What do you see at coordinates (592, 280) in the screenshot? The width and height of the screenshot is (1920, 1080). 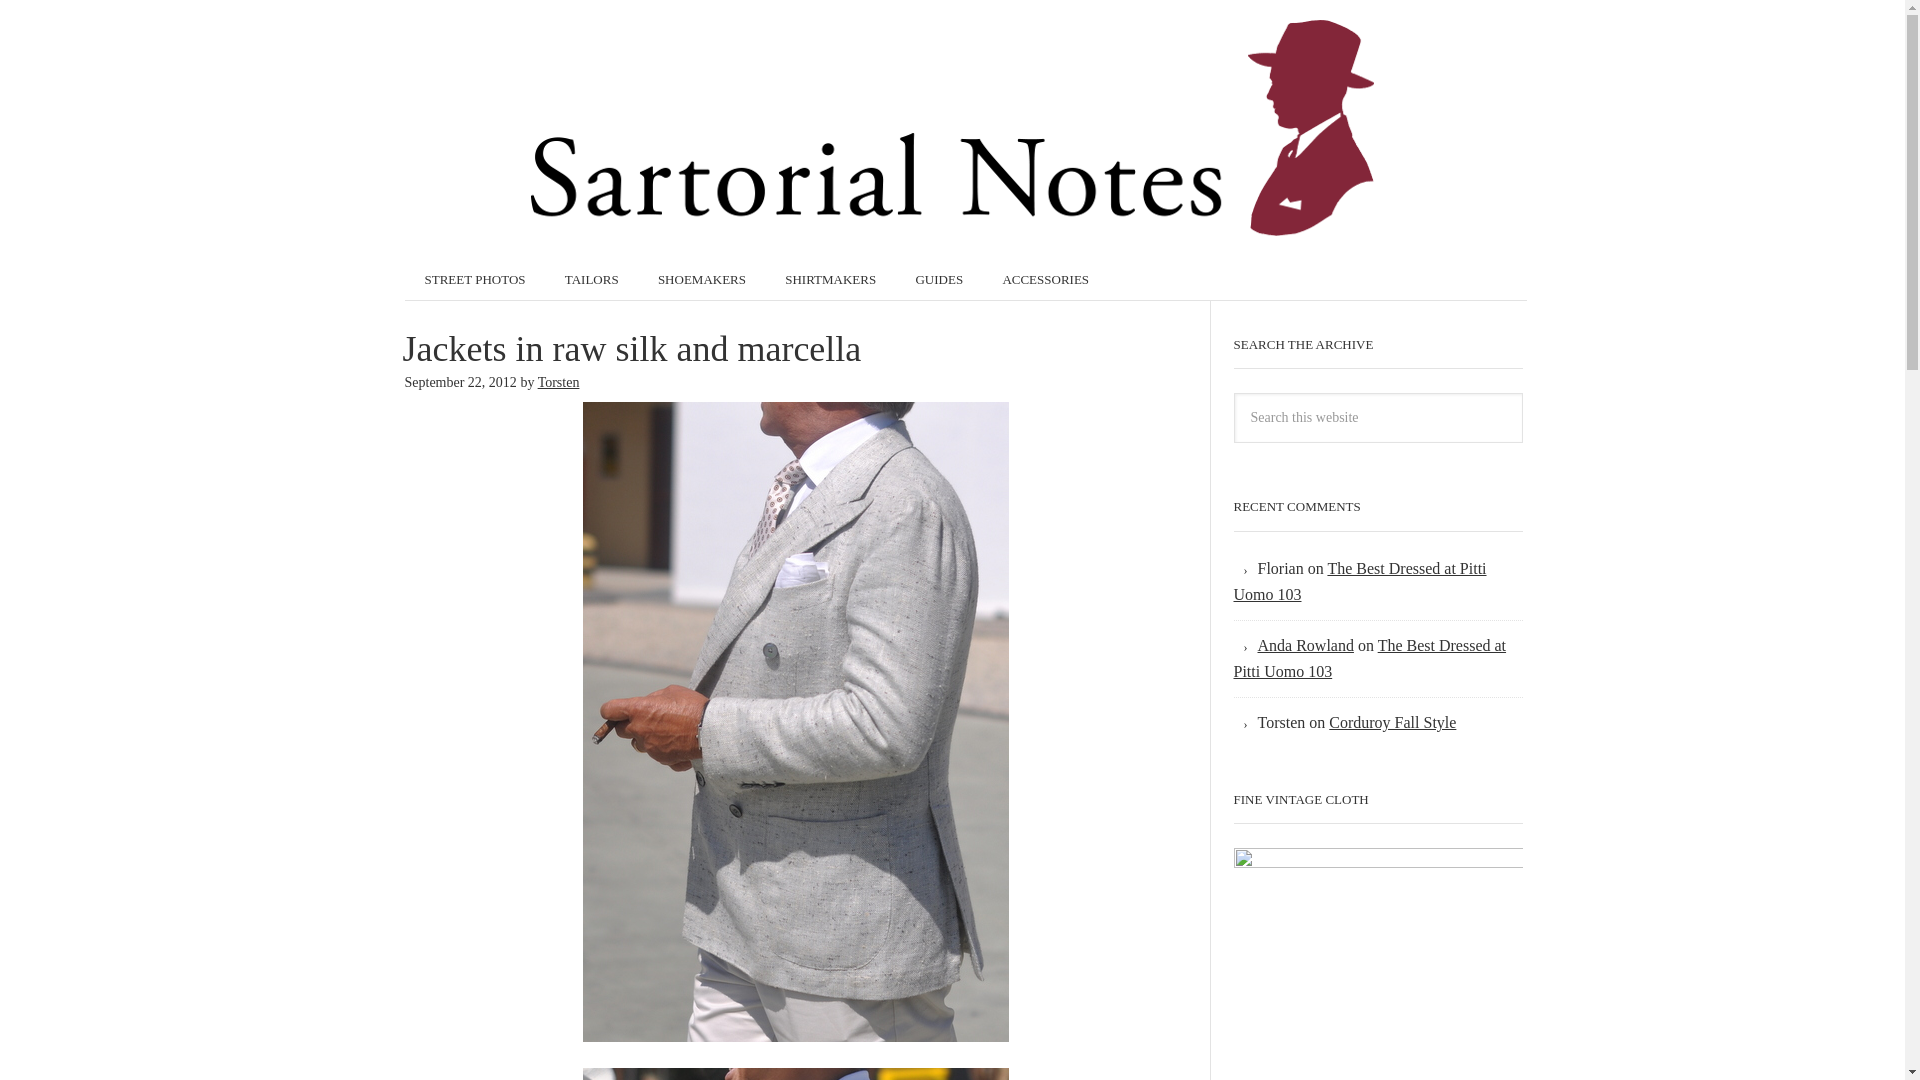 I see `TAILORS` at bounding box center [592, 280].